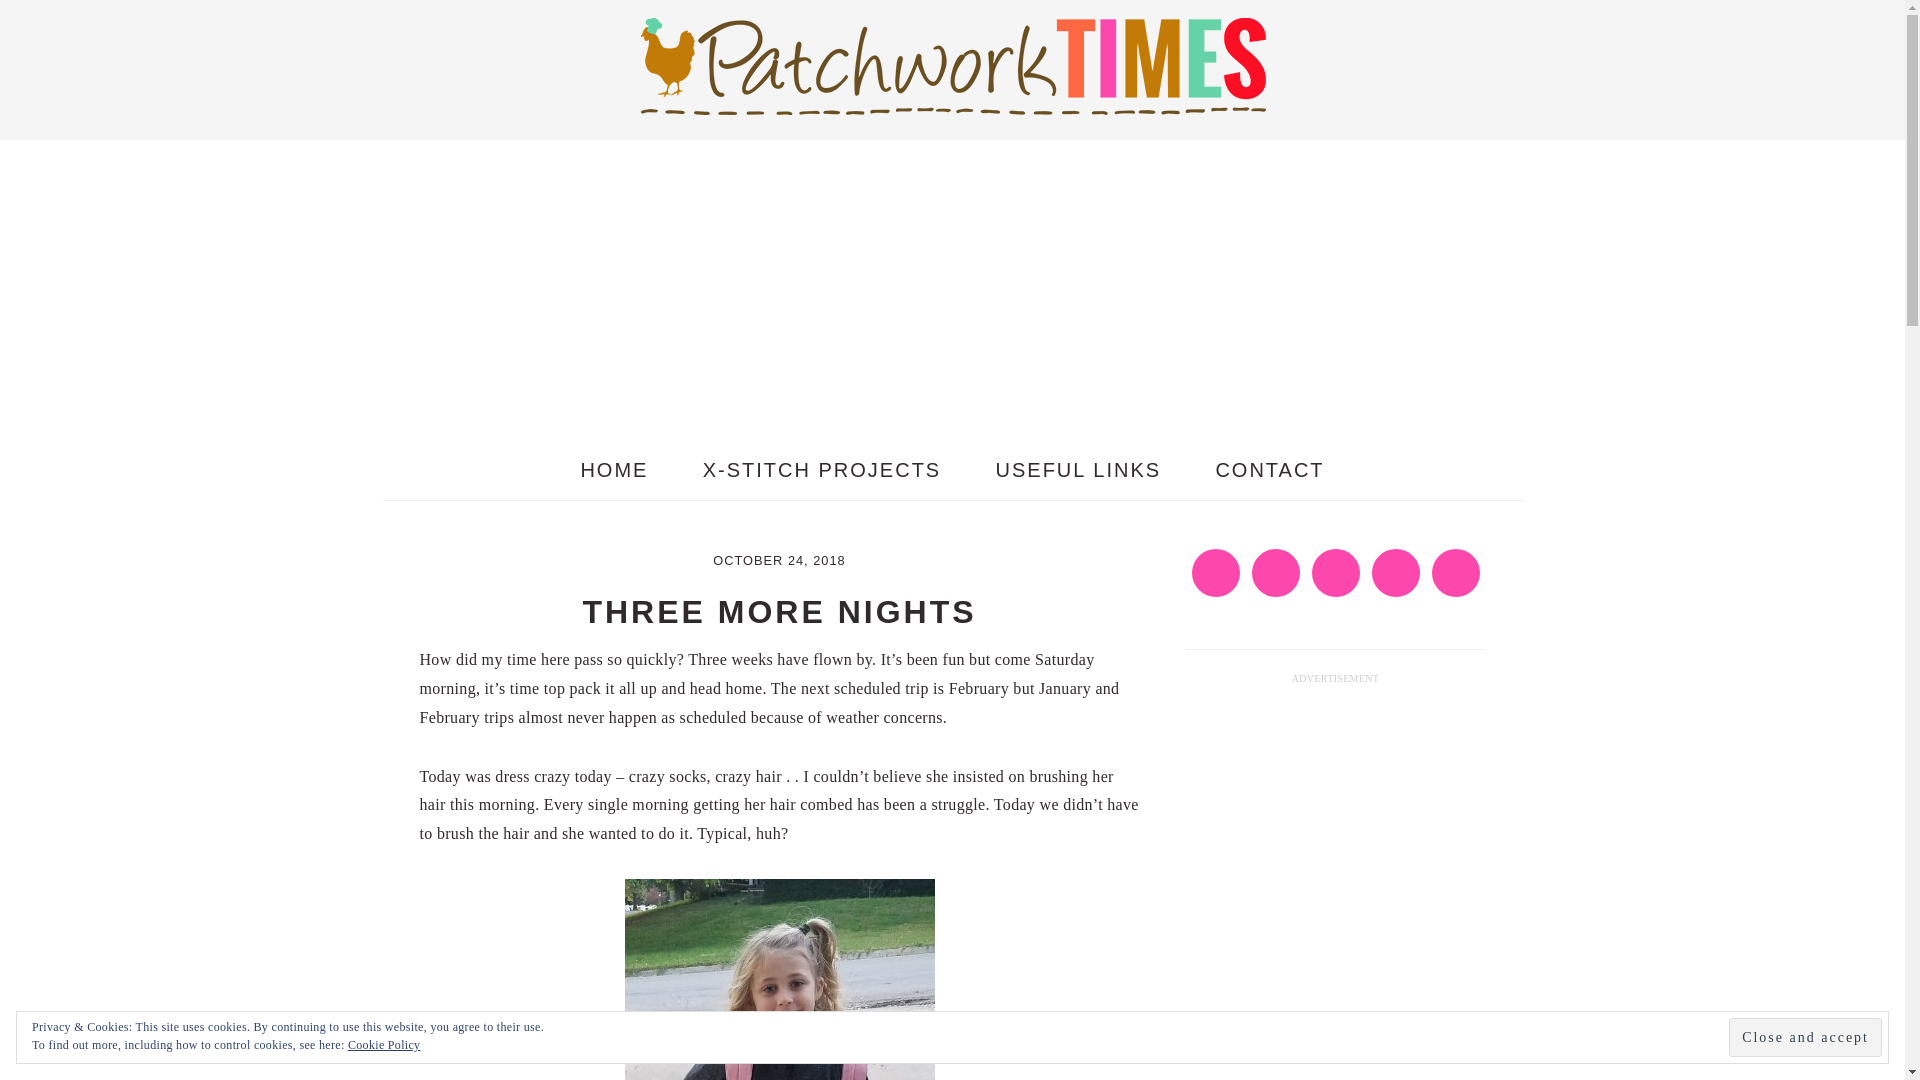 The image size is (1920, 1080). I want to click on USEFUL LINKS, so click(1078, 470).